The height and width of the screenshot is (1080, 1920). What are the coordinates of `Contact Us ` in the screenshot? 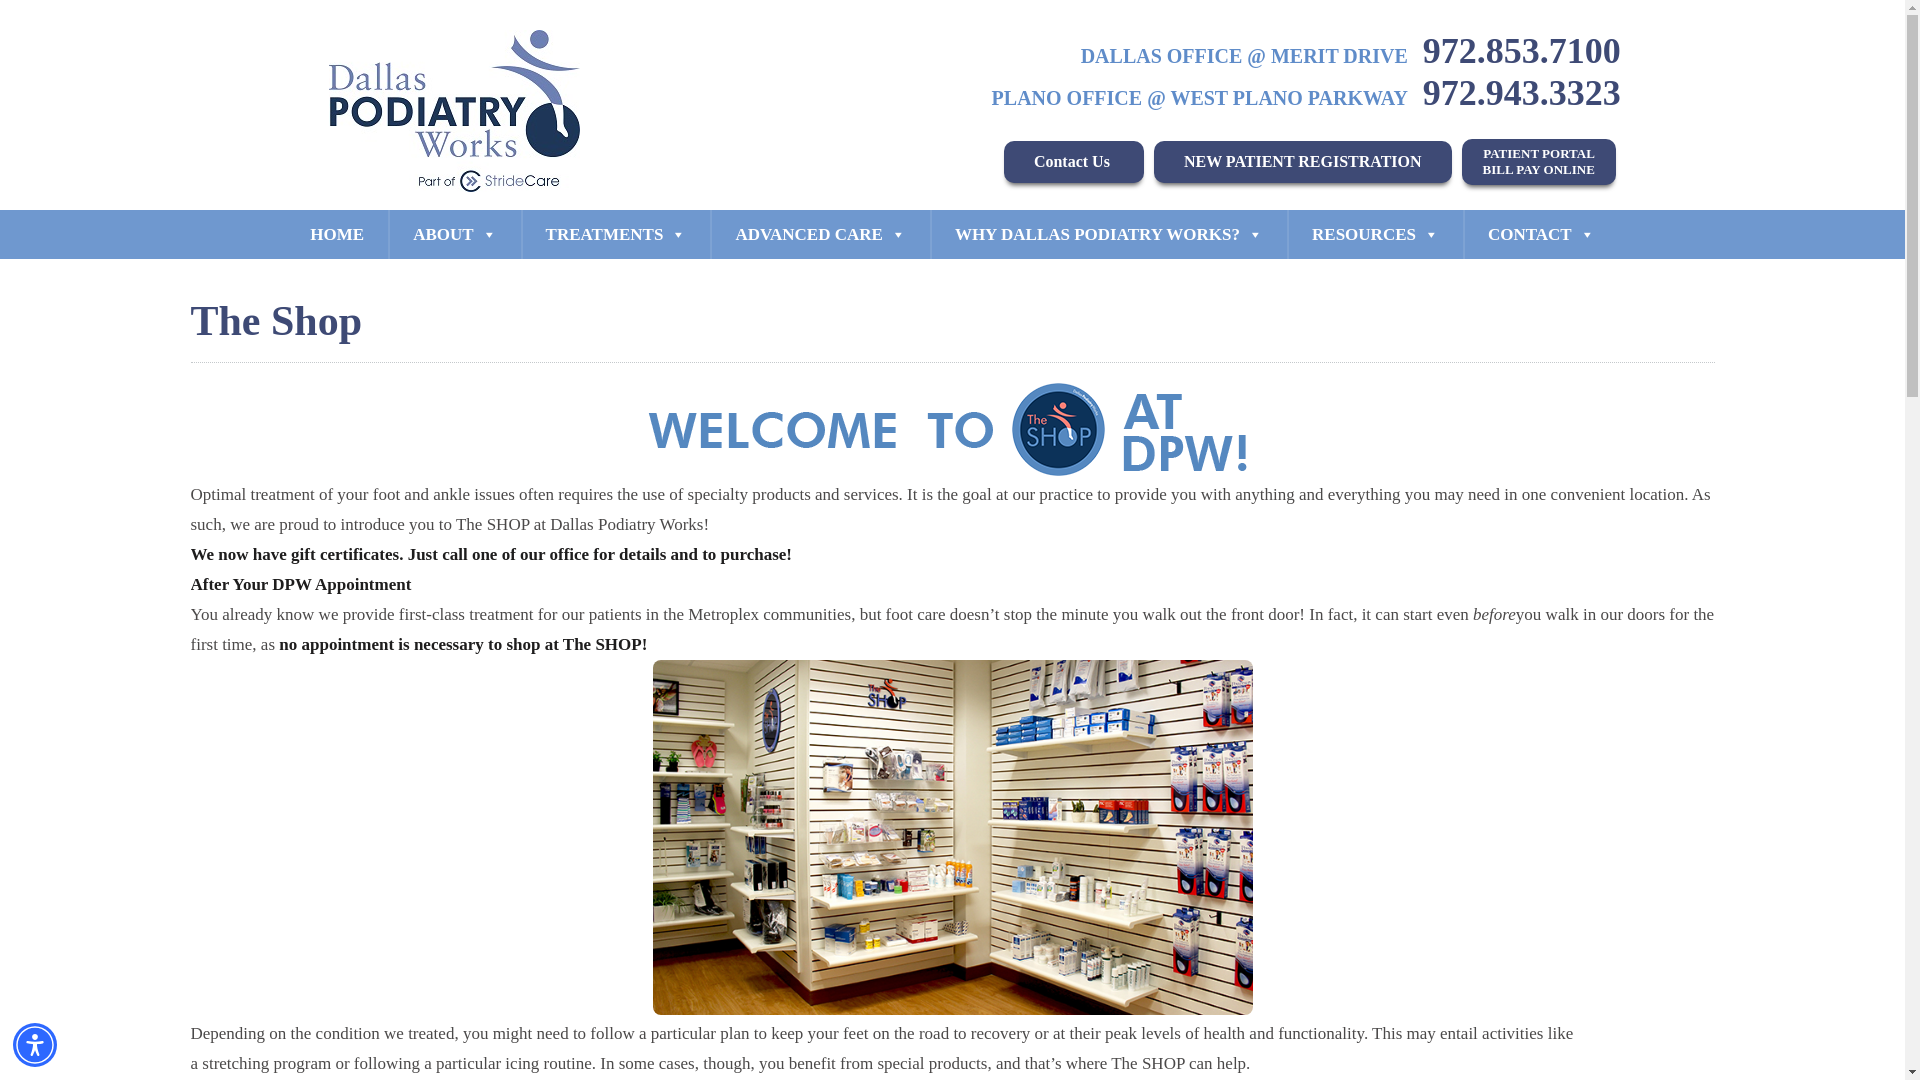 It's located at (1074, 162).